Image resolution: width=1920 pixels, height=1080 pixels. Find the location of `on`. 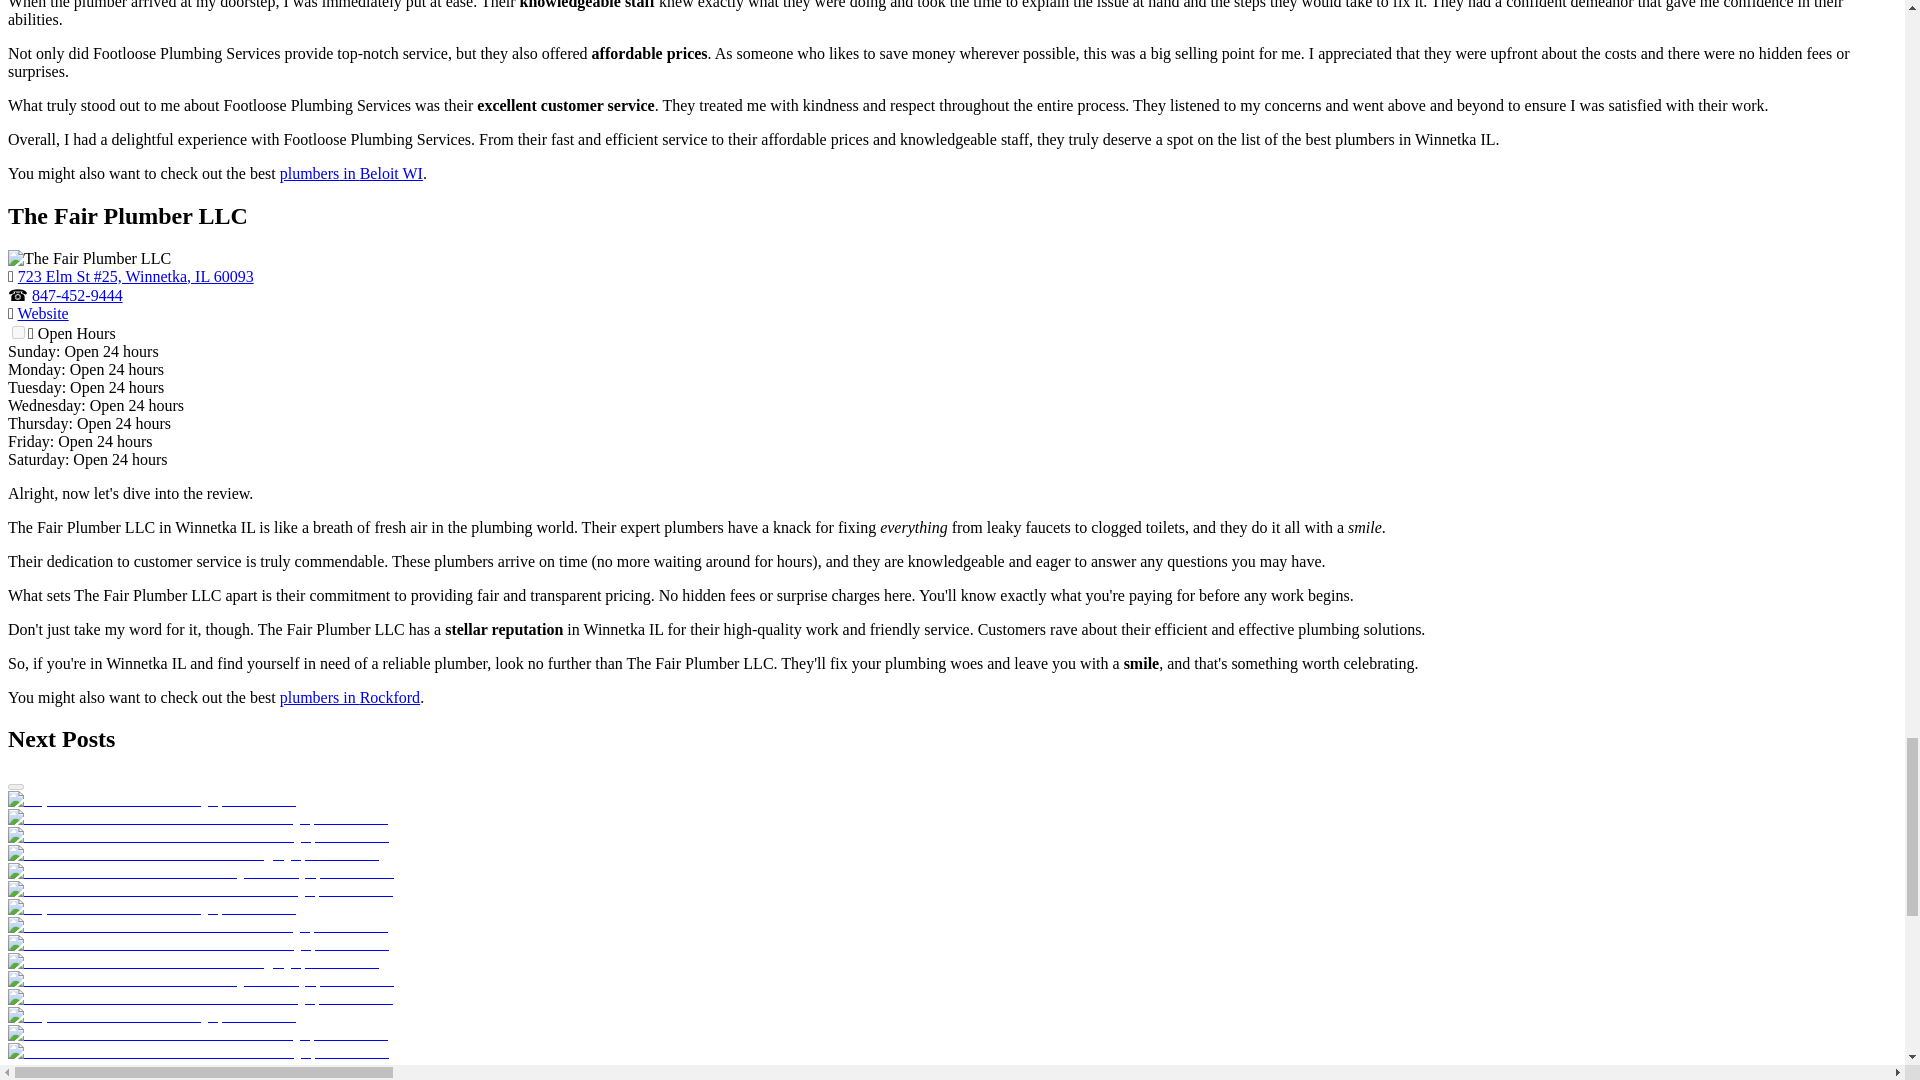

on is located at coordinates (18, 332).